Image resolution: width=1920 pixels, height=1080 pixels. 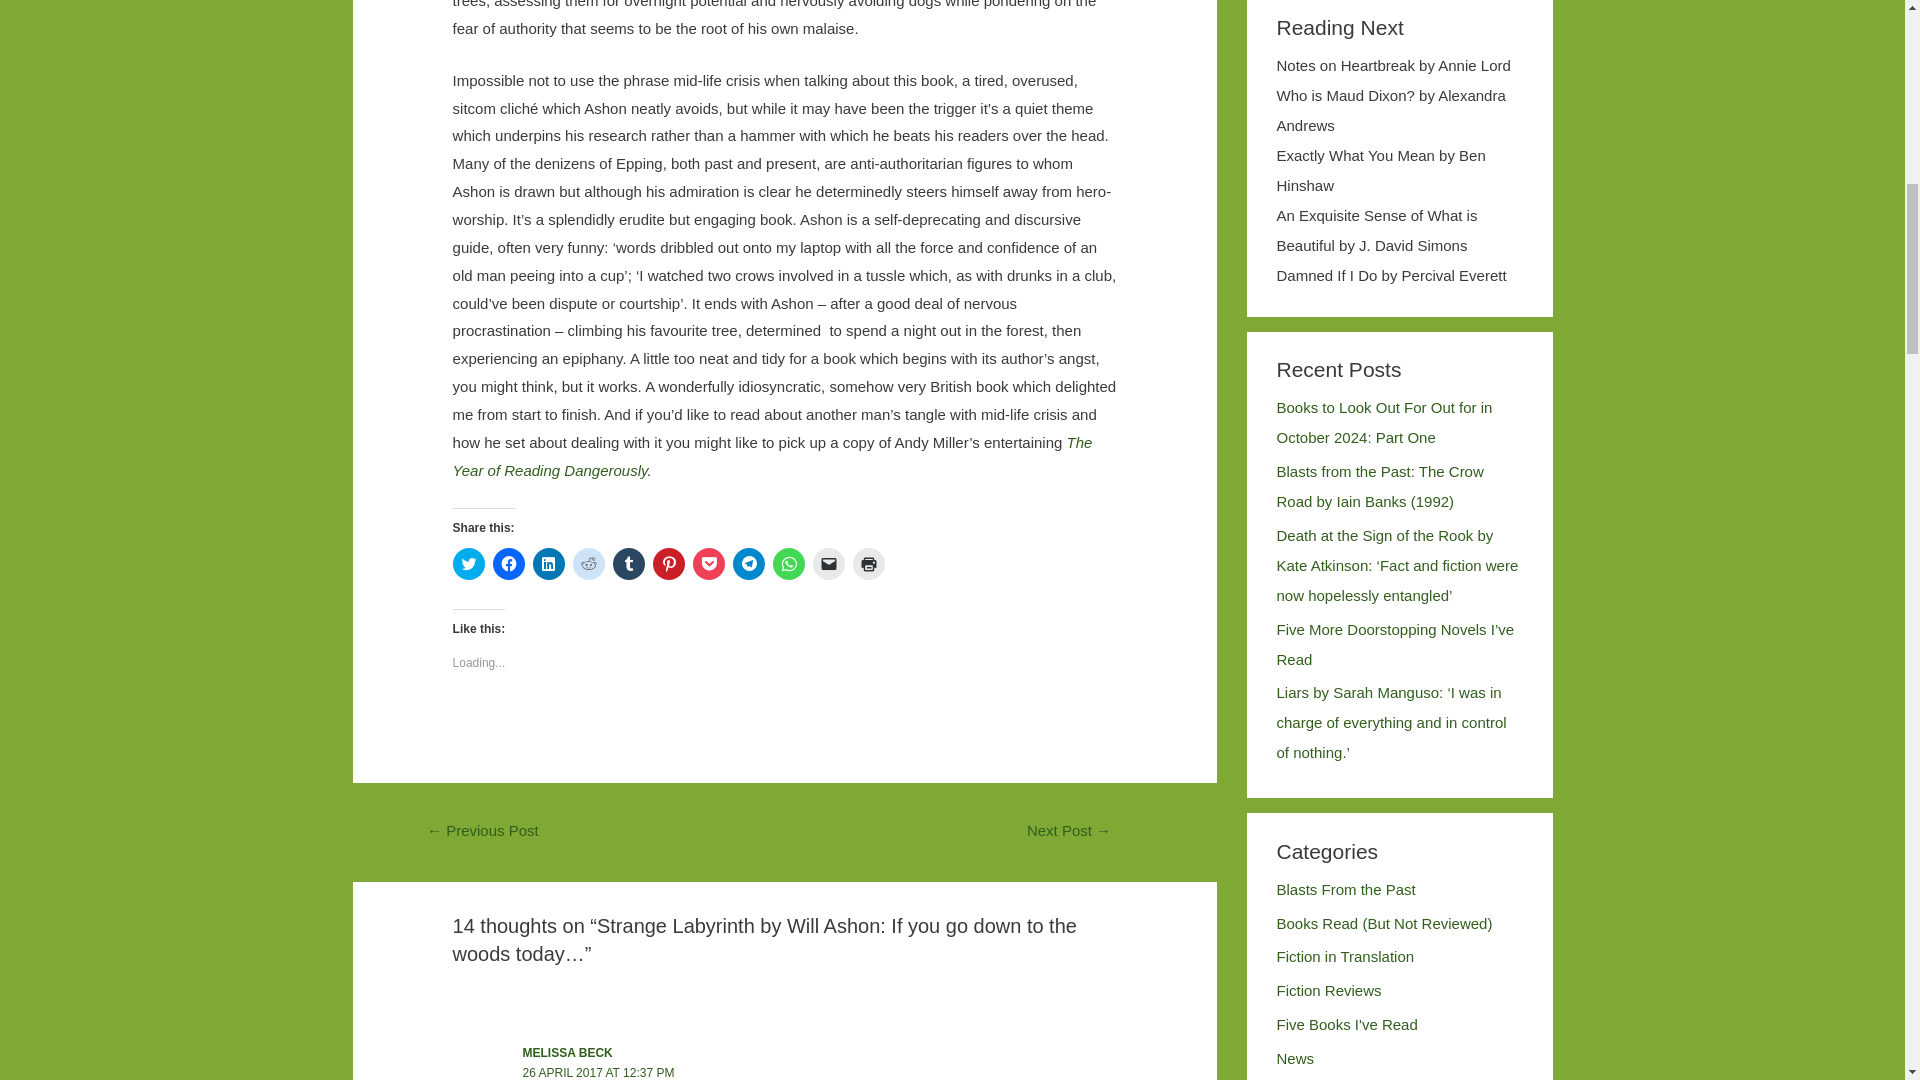 I want to click on Click to share on Tumblr, so click(x=628, y=563).